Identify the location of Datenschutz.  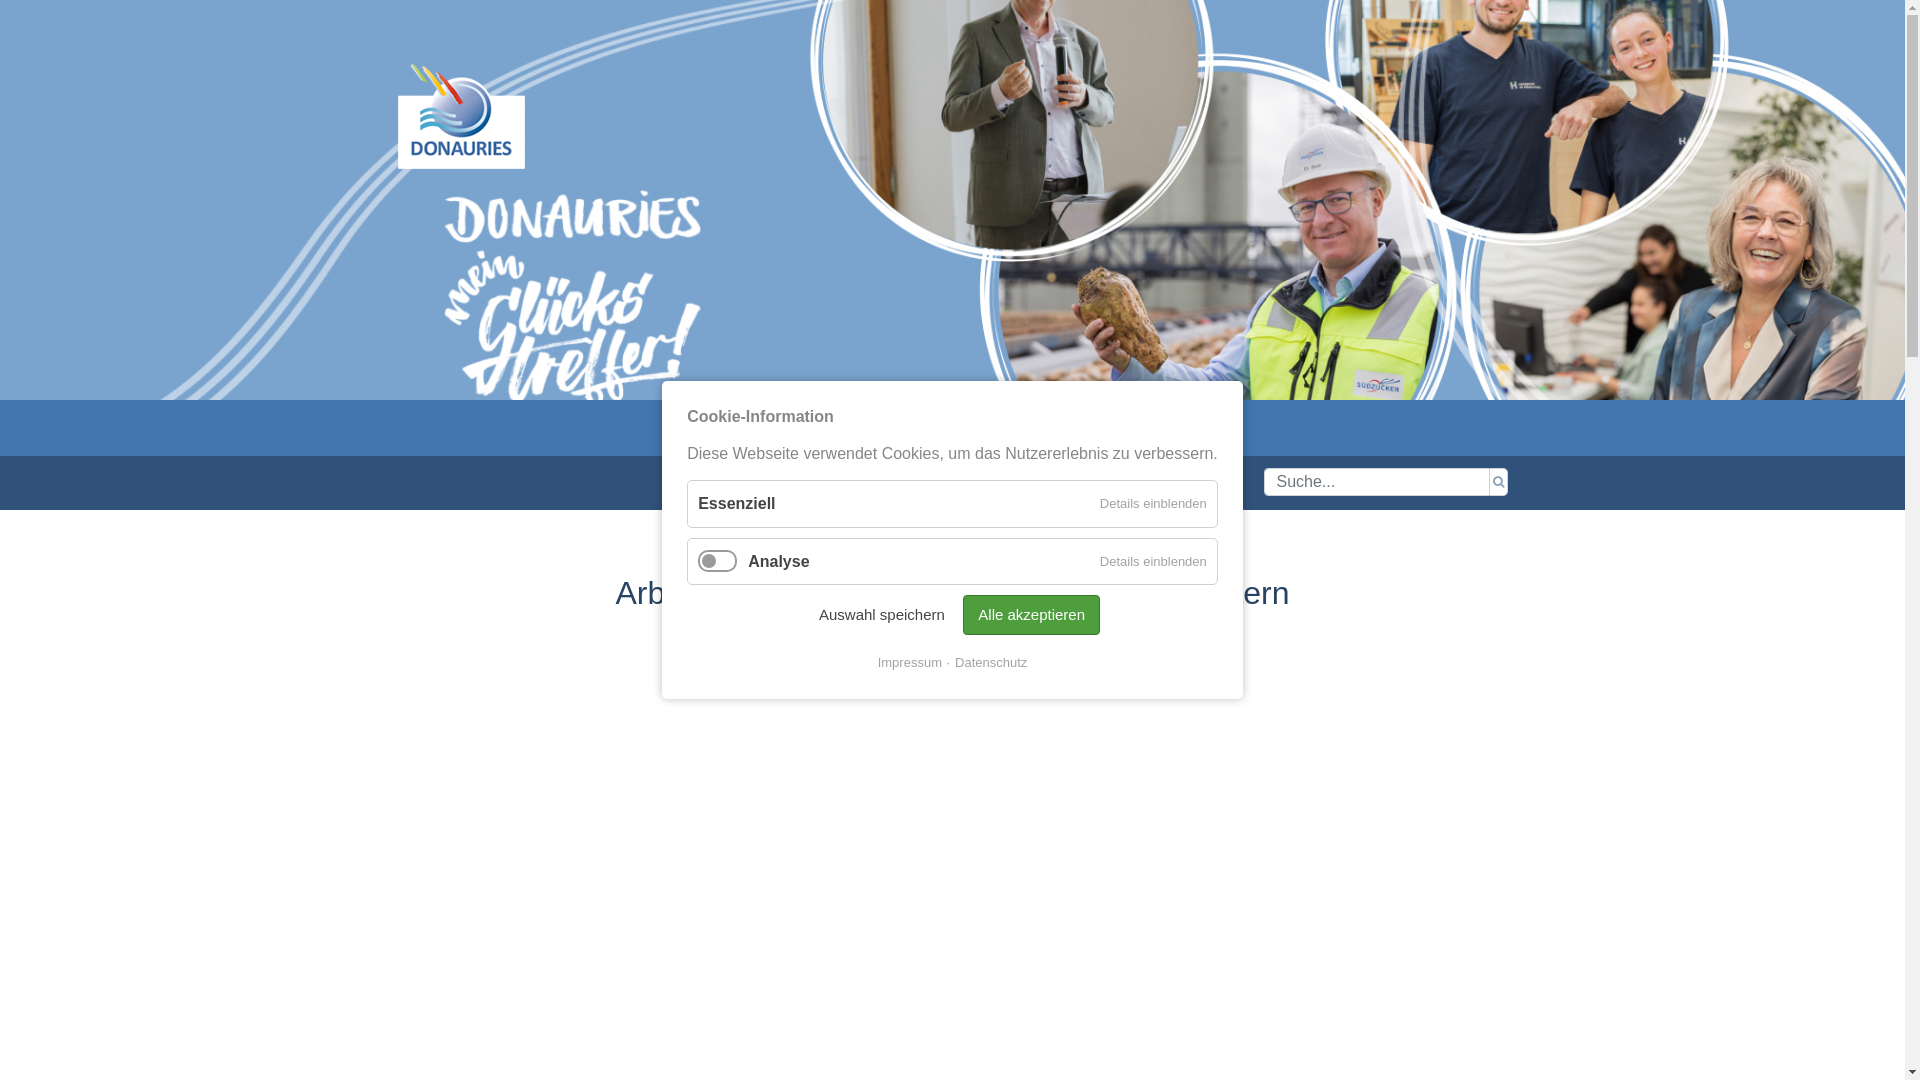
(986, 663).